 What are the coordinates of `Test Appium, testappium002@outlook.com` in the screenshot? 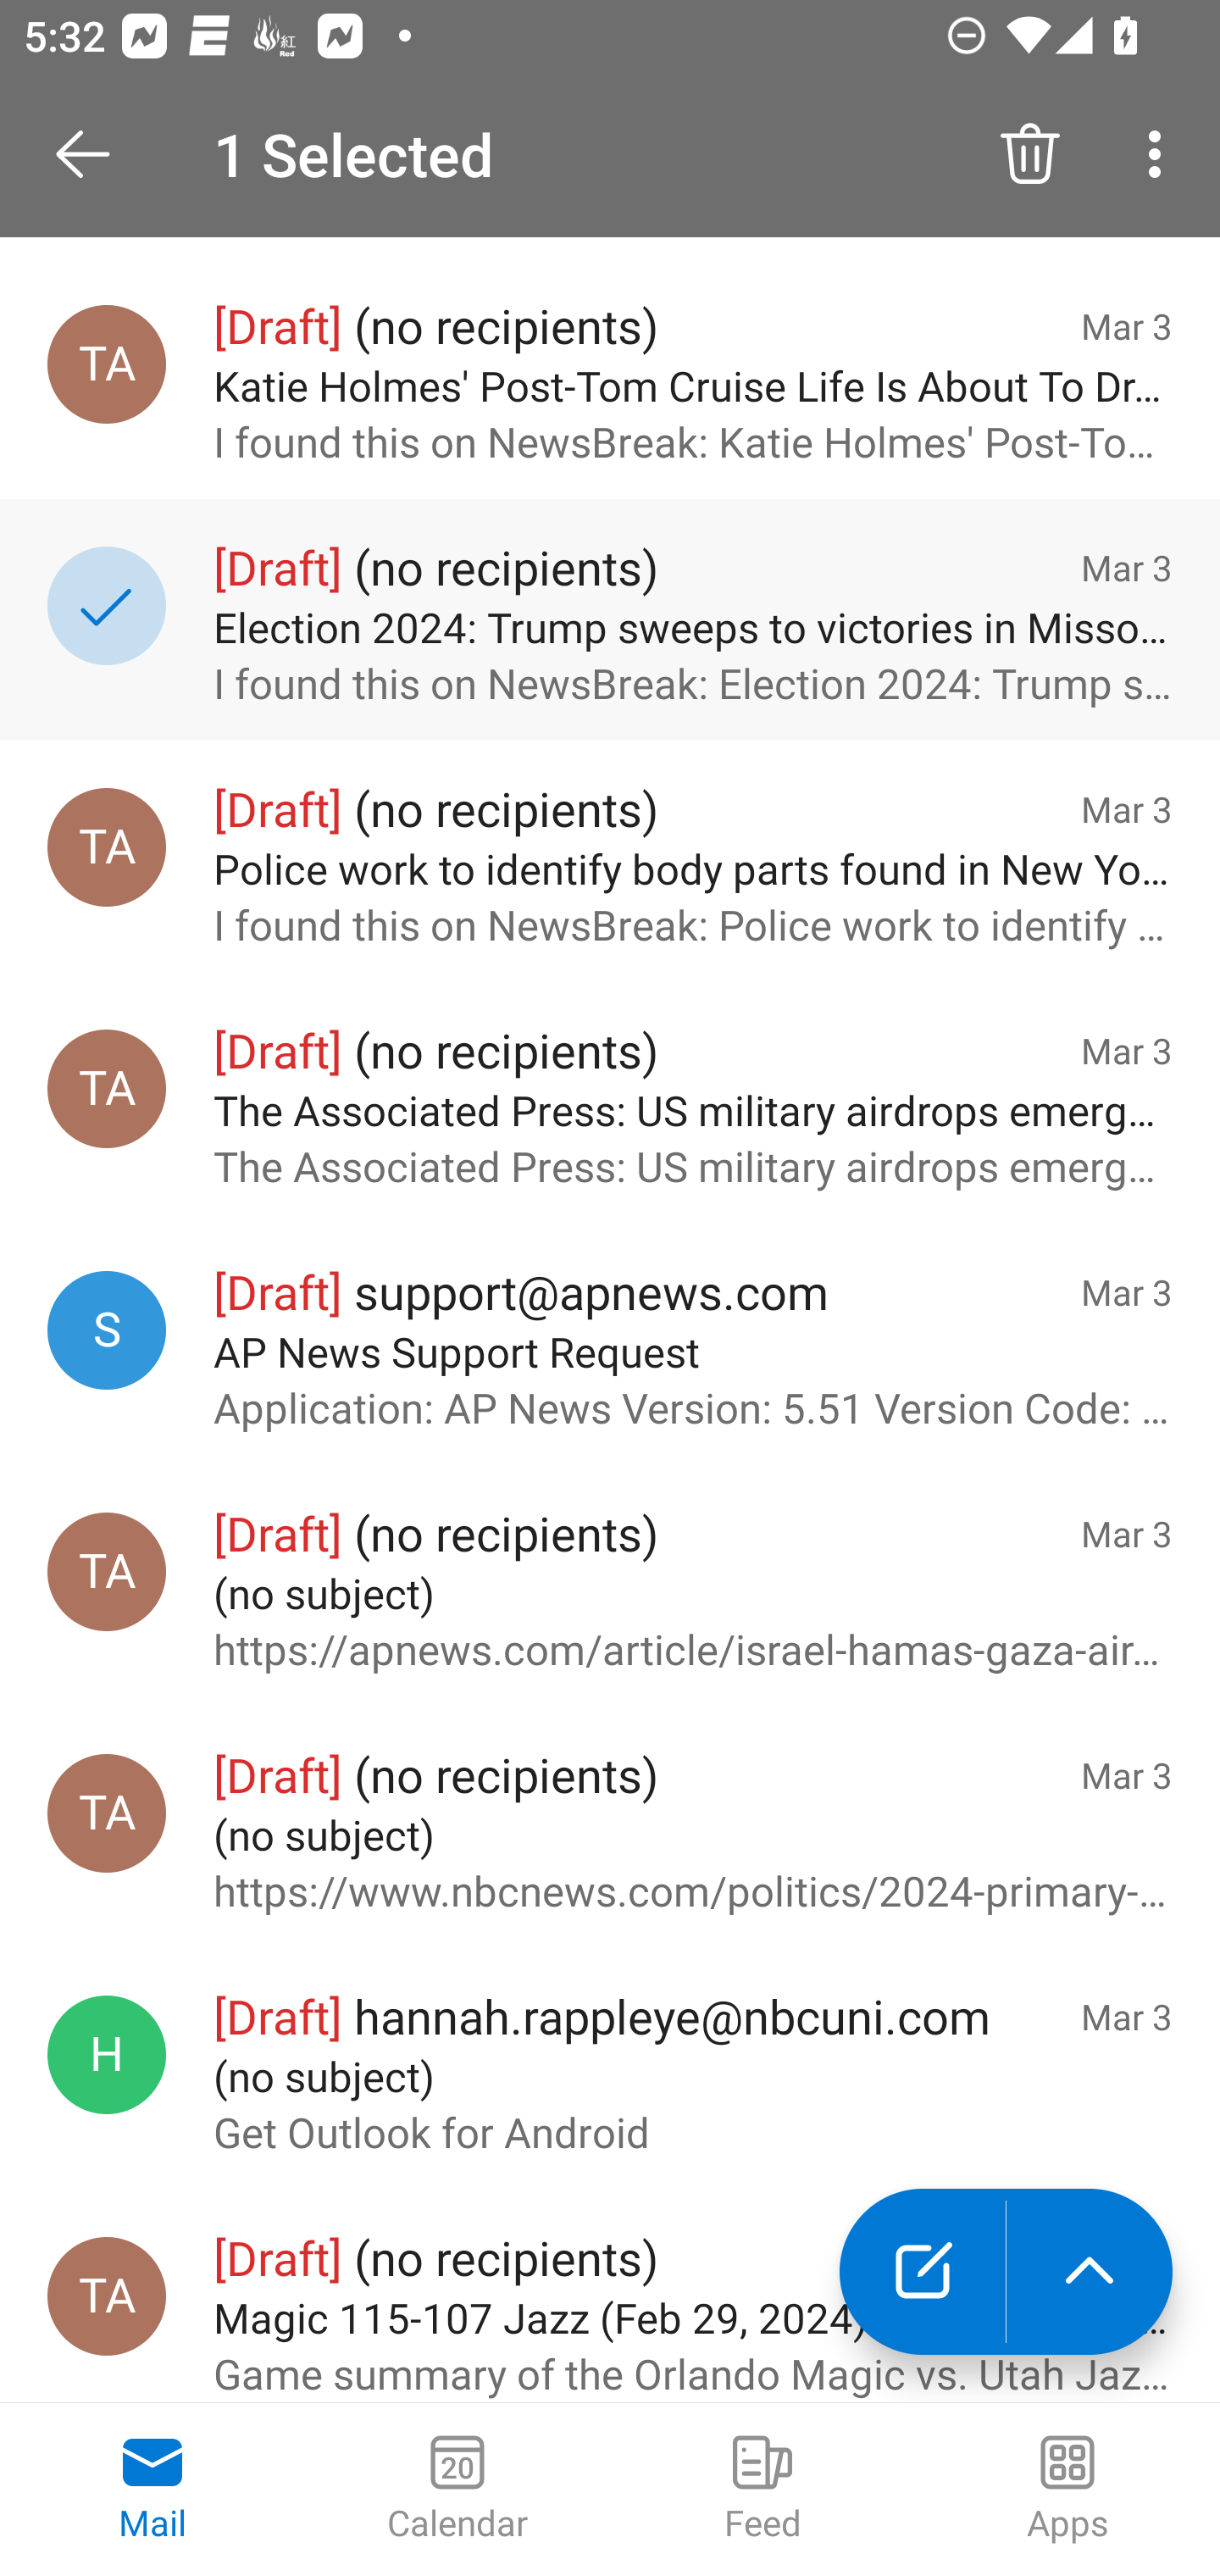 It's located at (107, 1571).